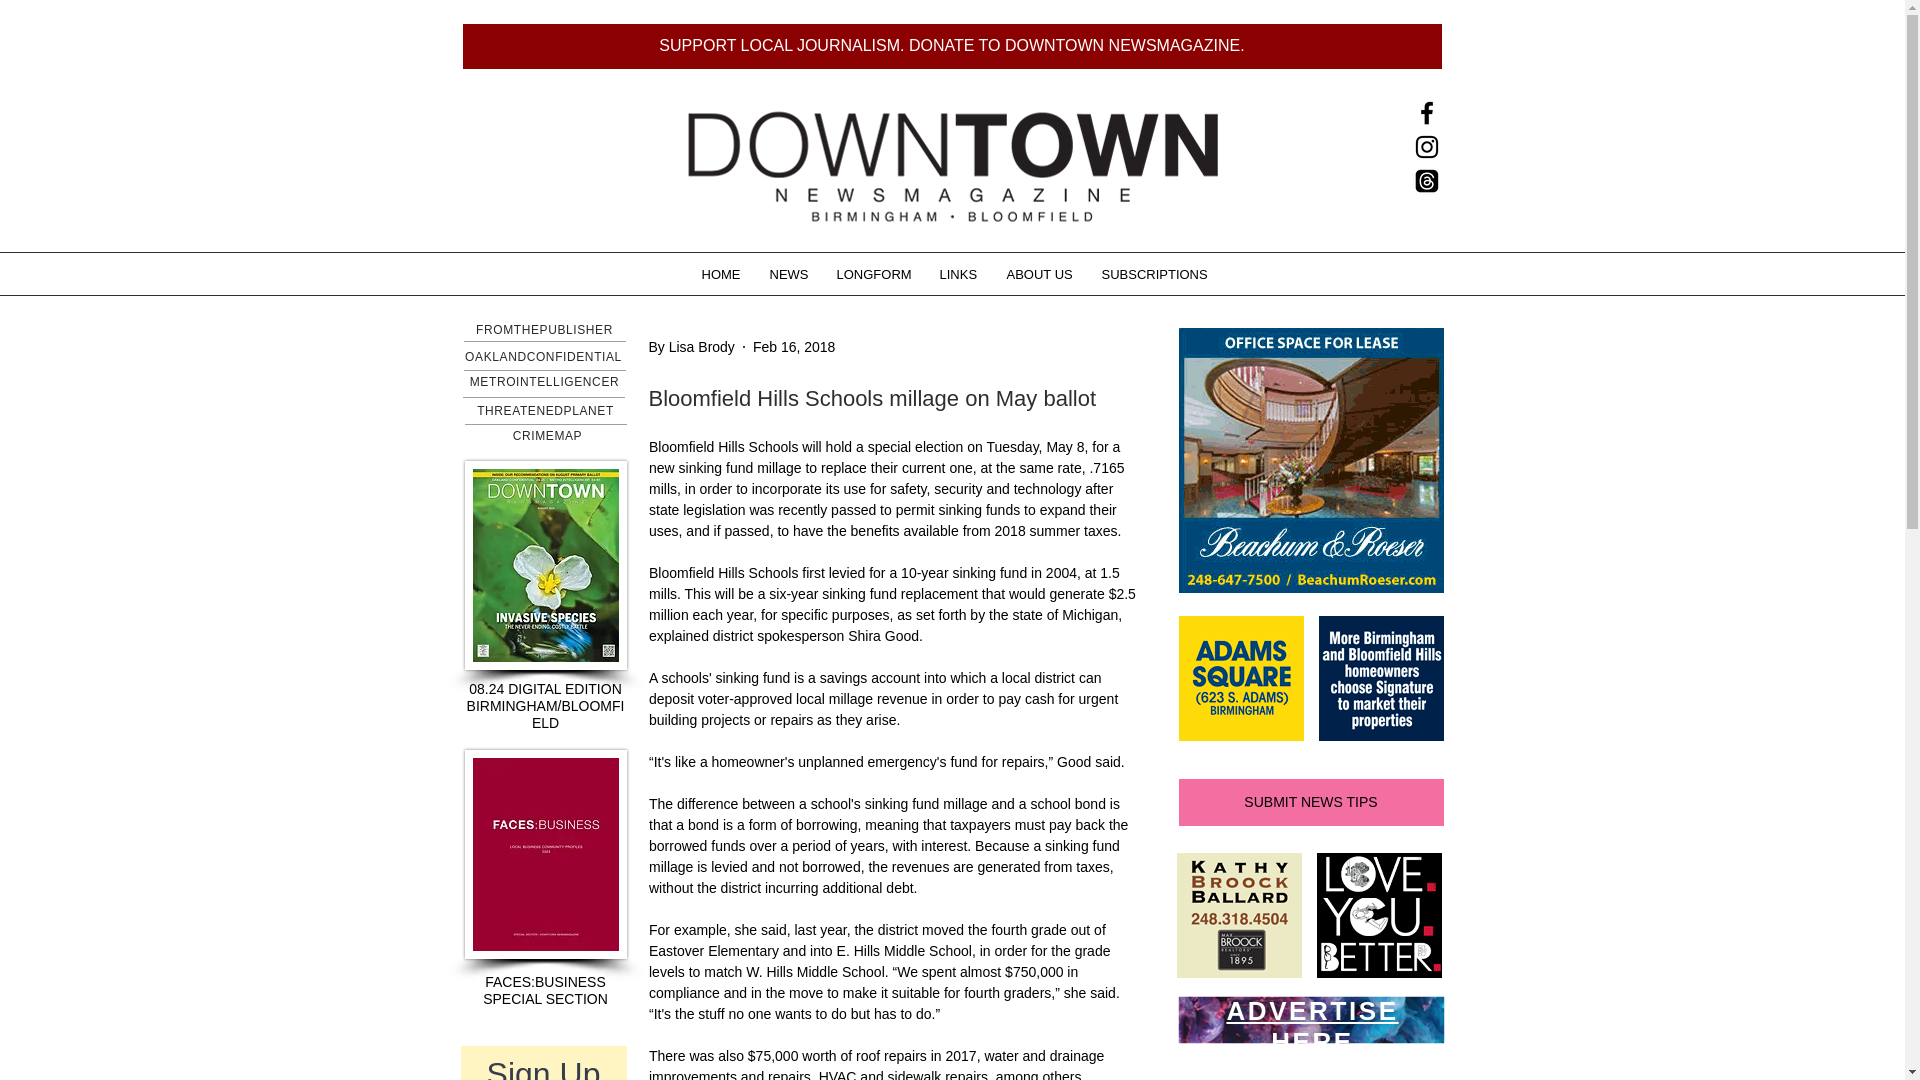  I want to click on By Lisa Brody, so click(690, 346).